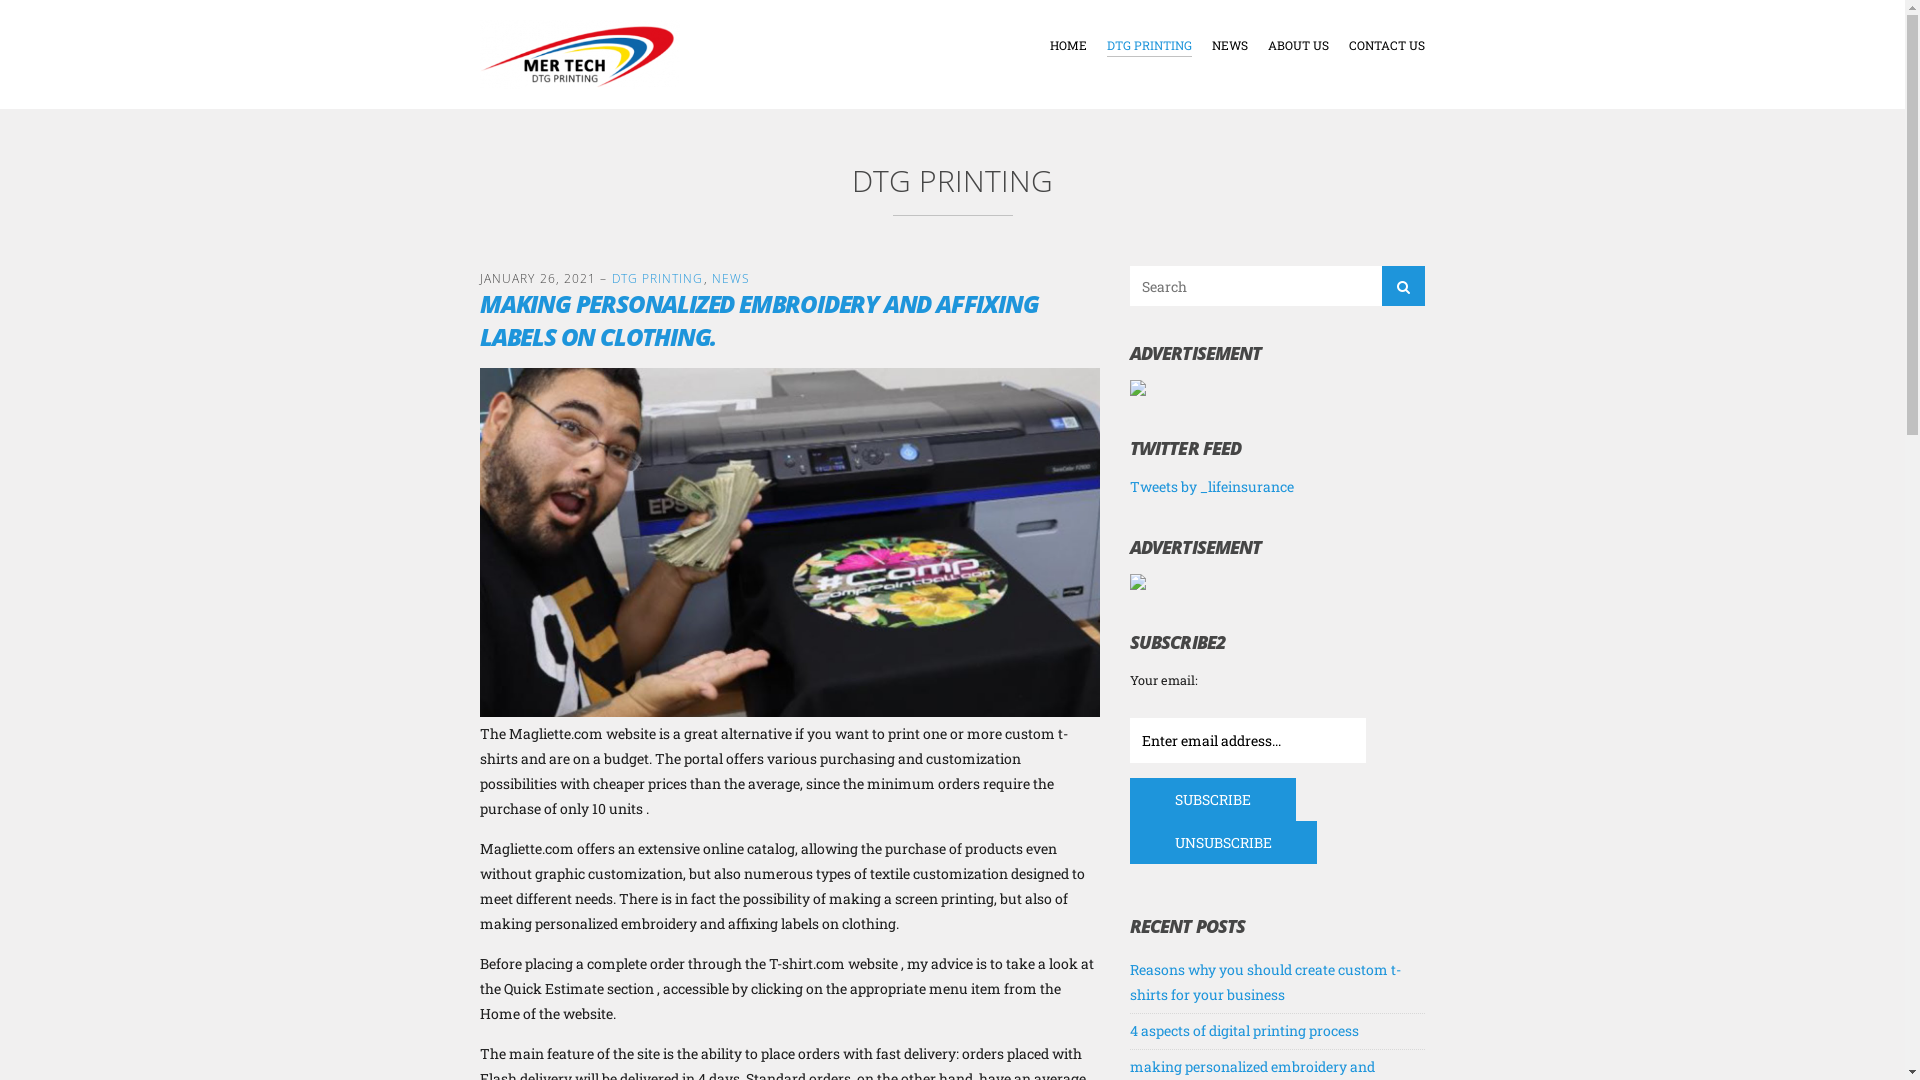  Describe the element at coordinates (1068, 46) in the screenshot. I see `HOME` at that location.